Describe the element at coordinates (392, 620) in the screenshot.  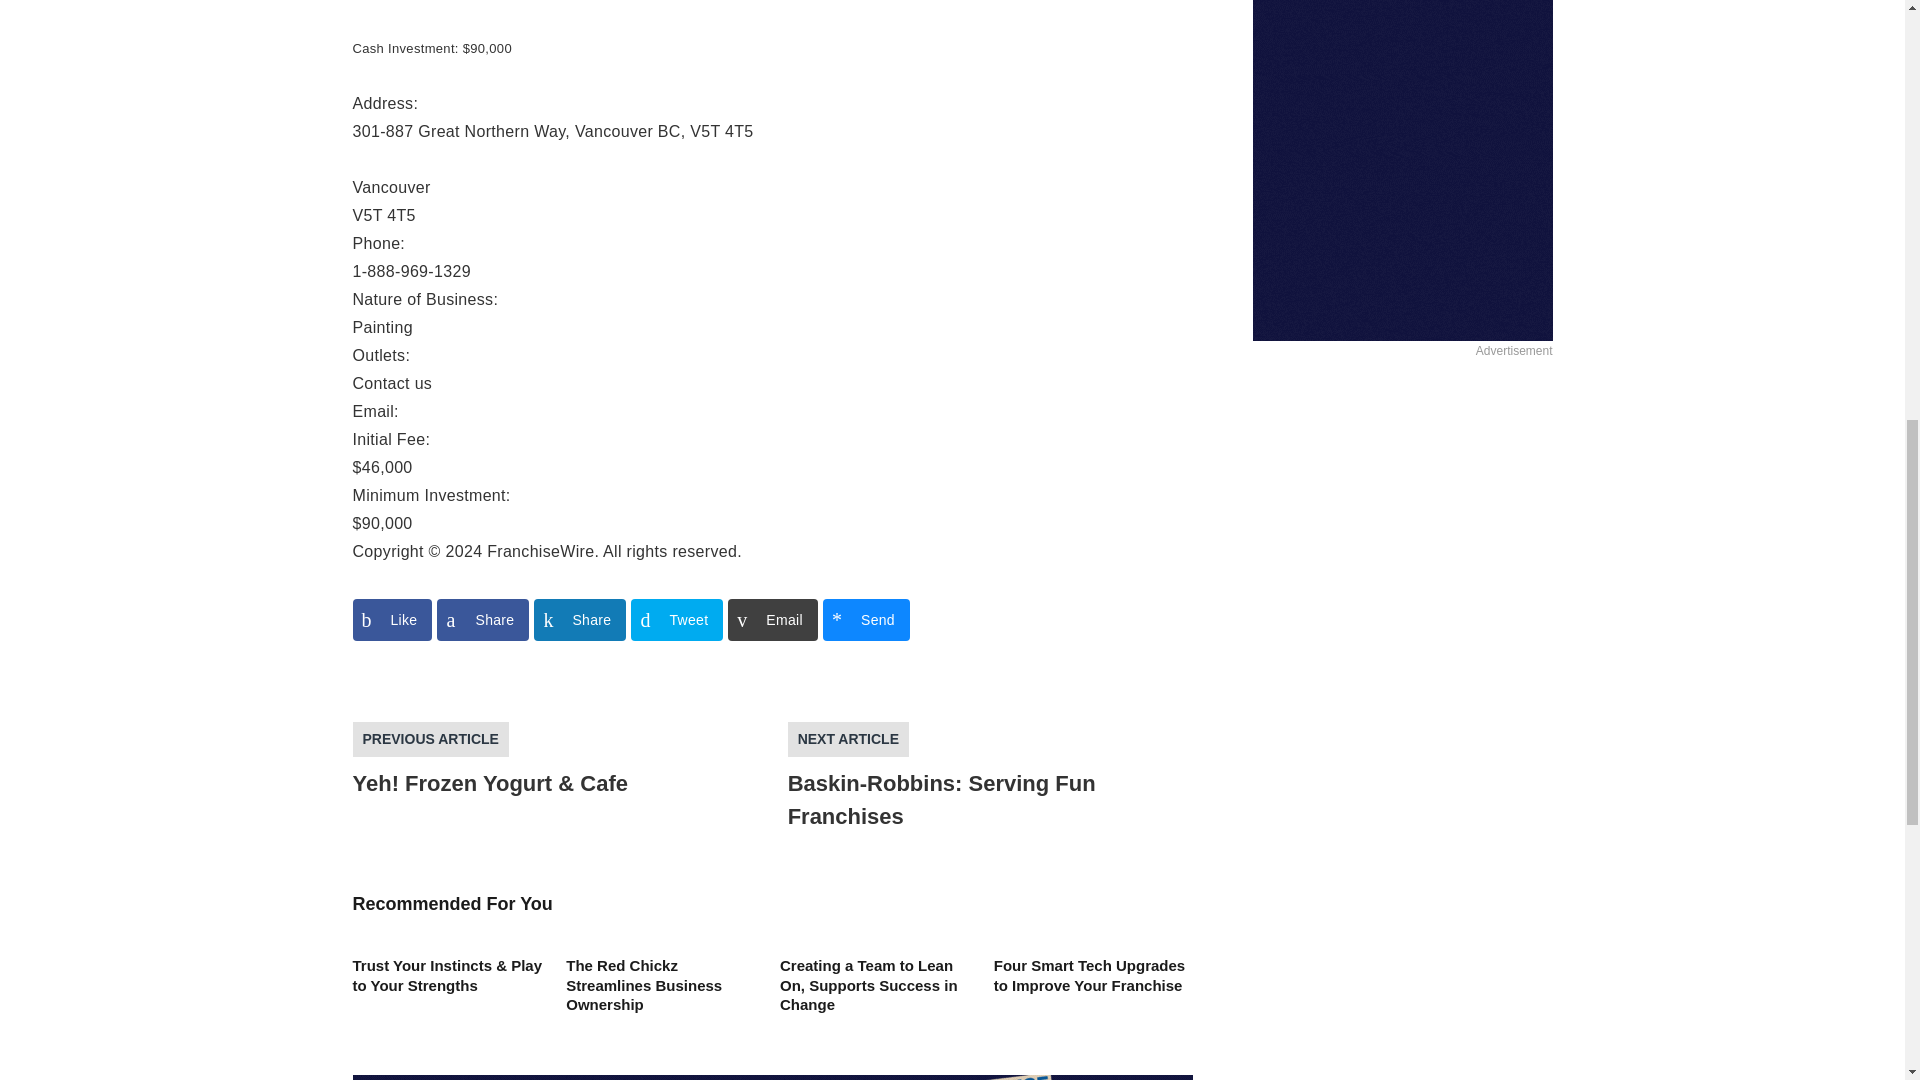
I see `Like` at that location.